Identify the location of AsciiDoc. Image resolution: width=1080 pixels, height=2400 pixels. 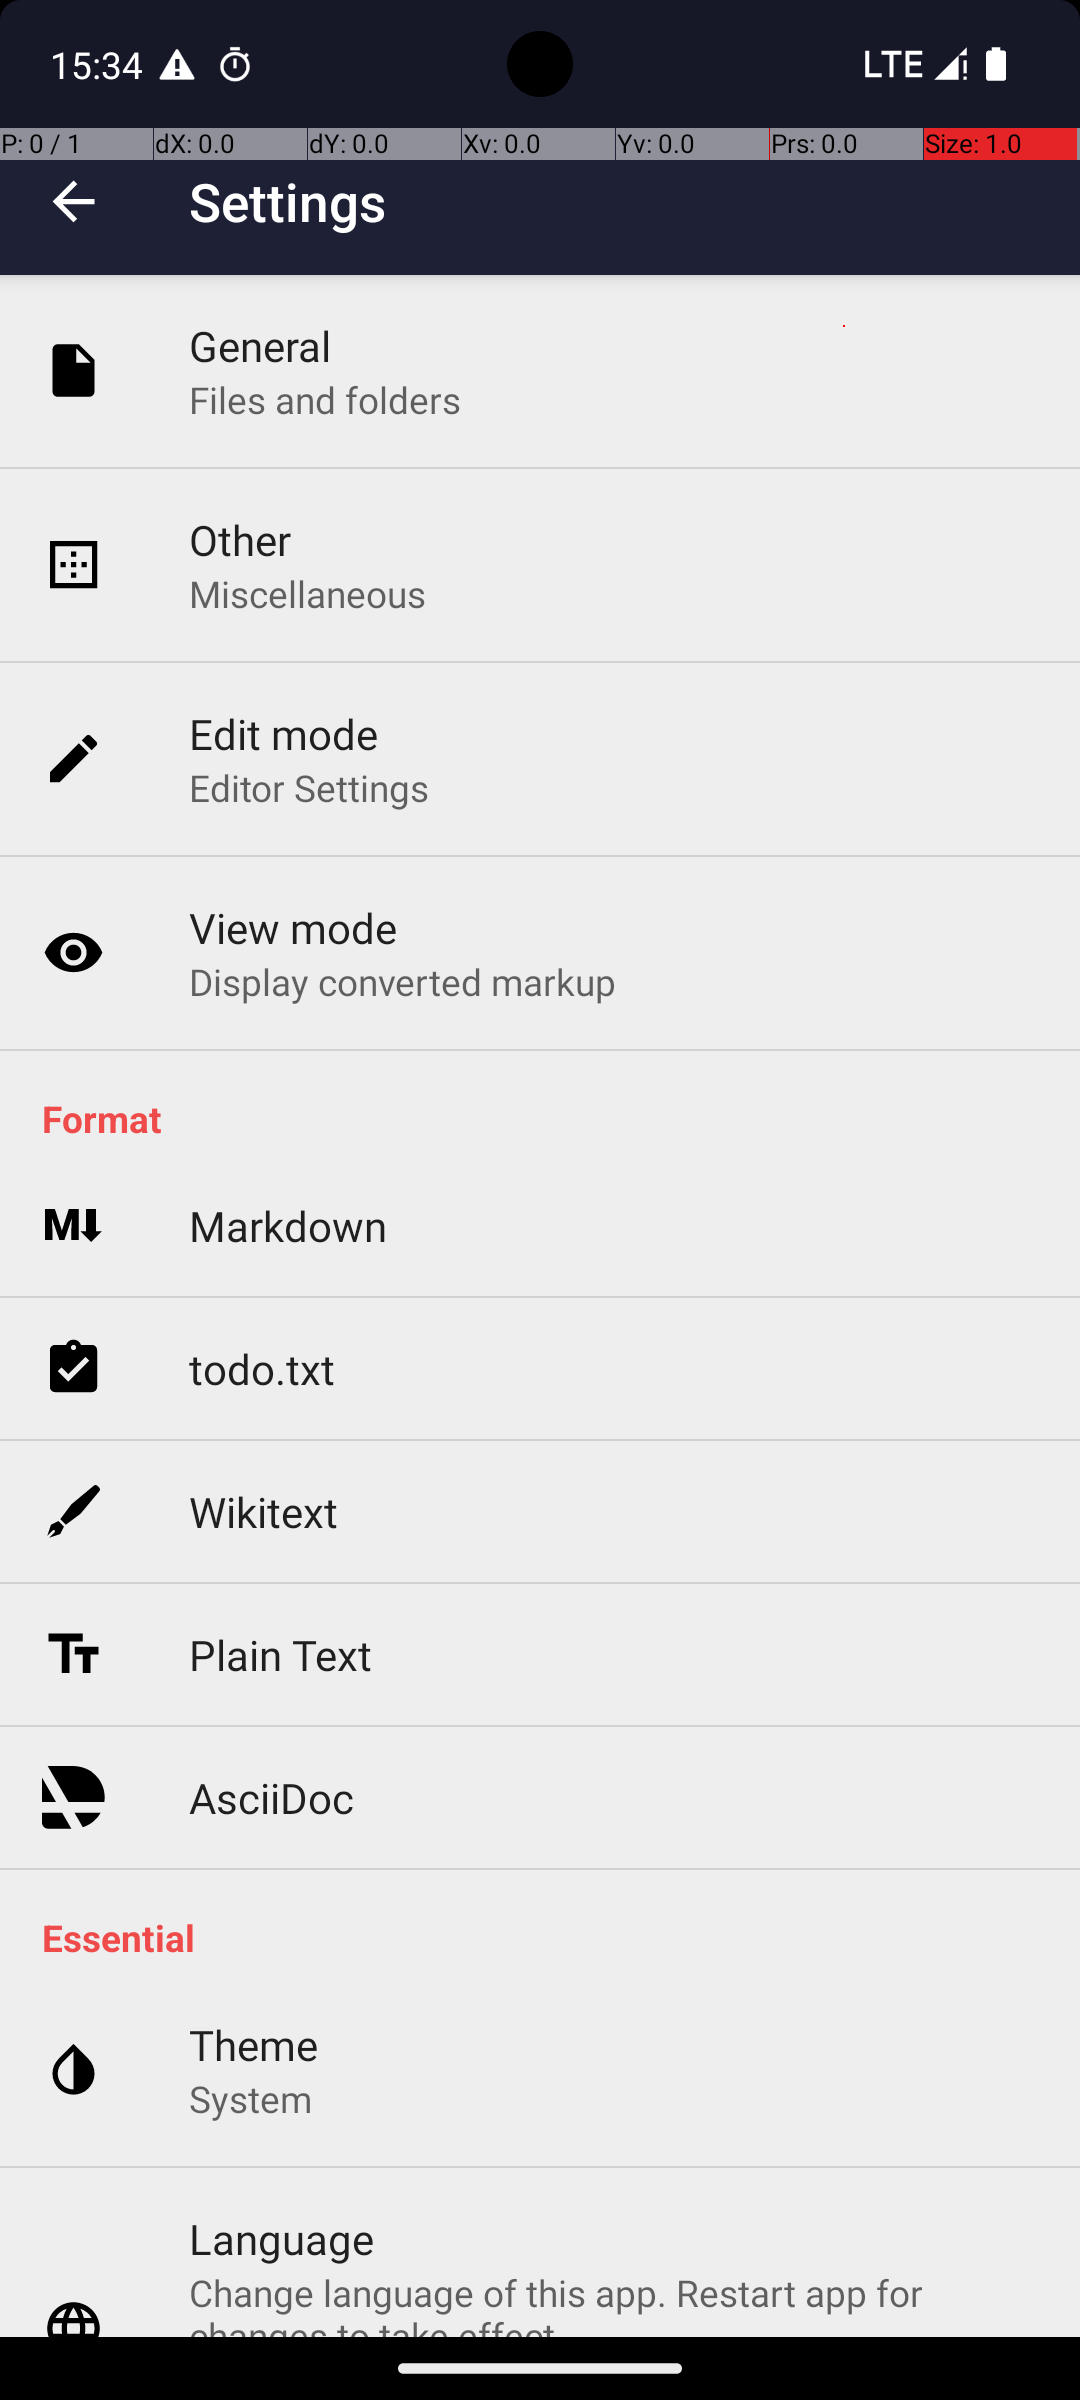
(272, 1798).